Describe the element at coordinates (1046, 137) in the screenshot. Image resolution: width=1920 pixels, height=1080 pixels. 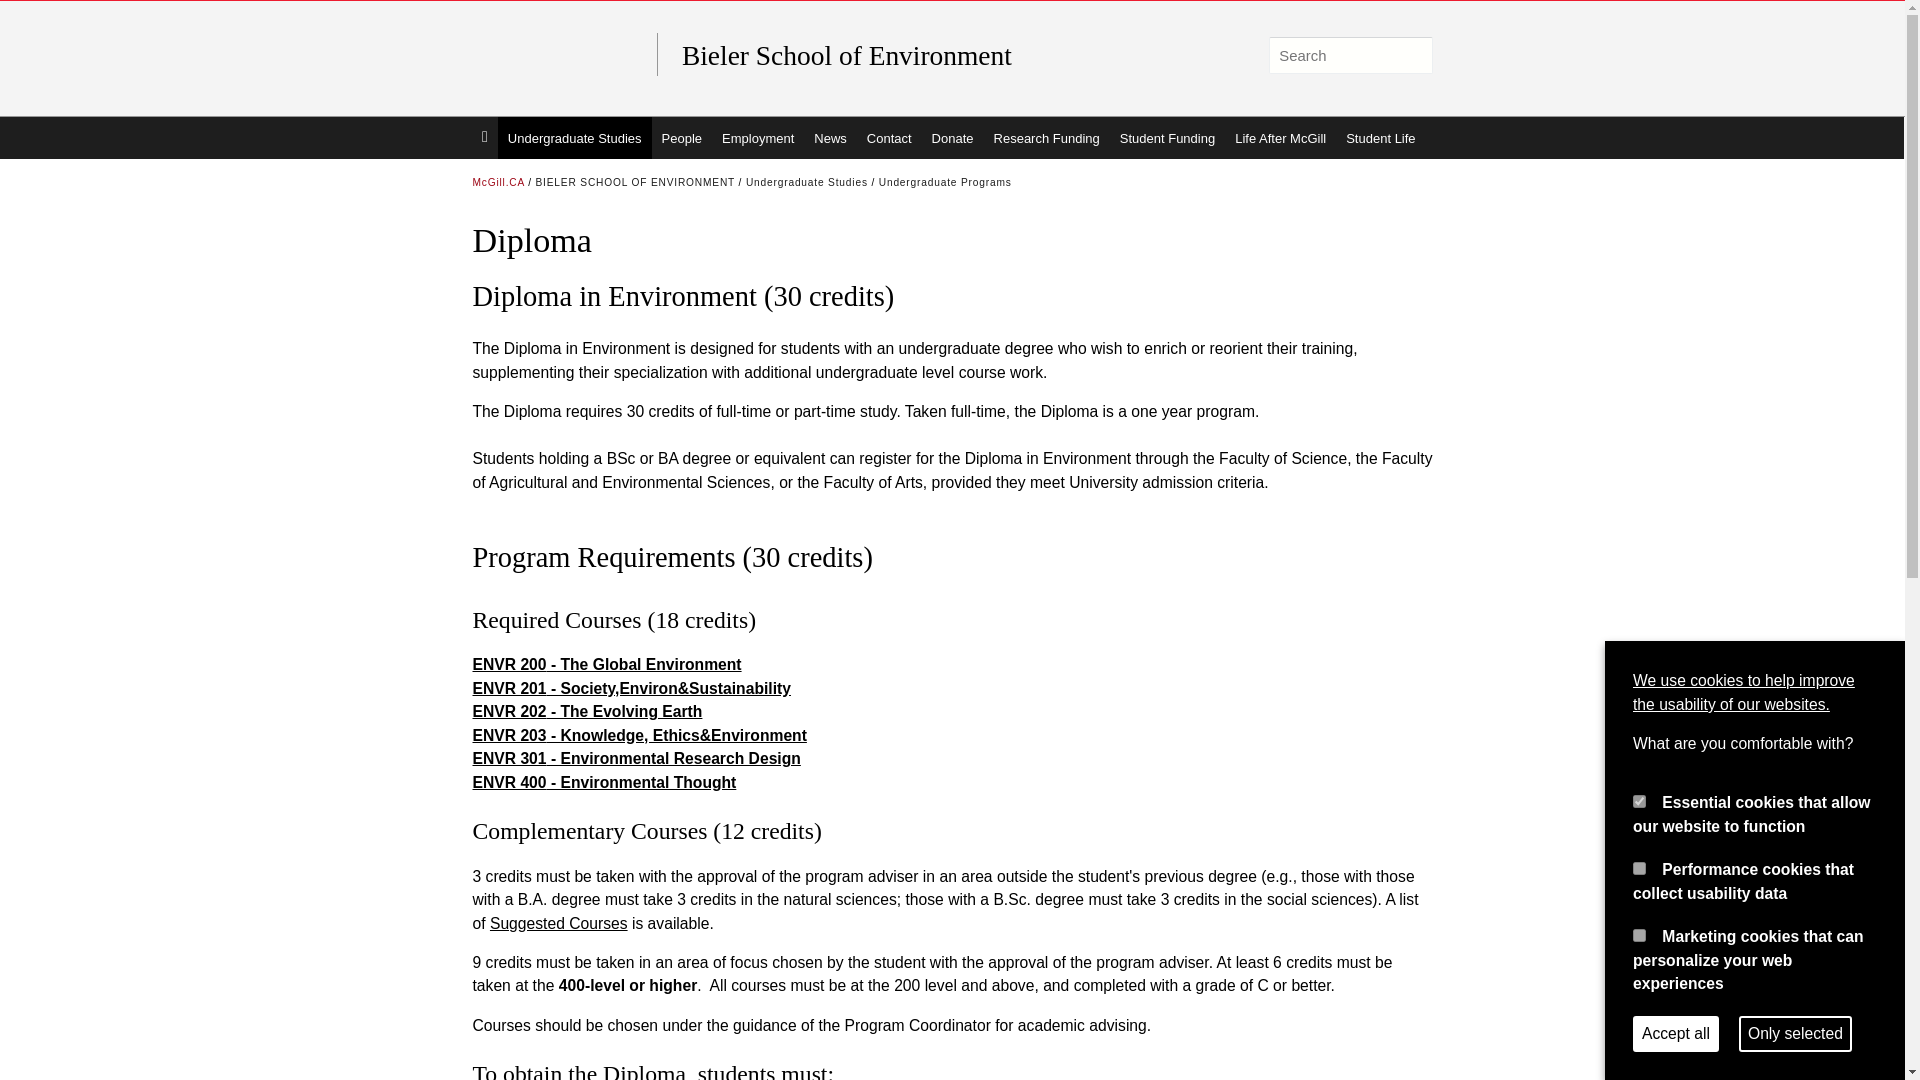
I see `Research Funding` at that location.